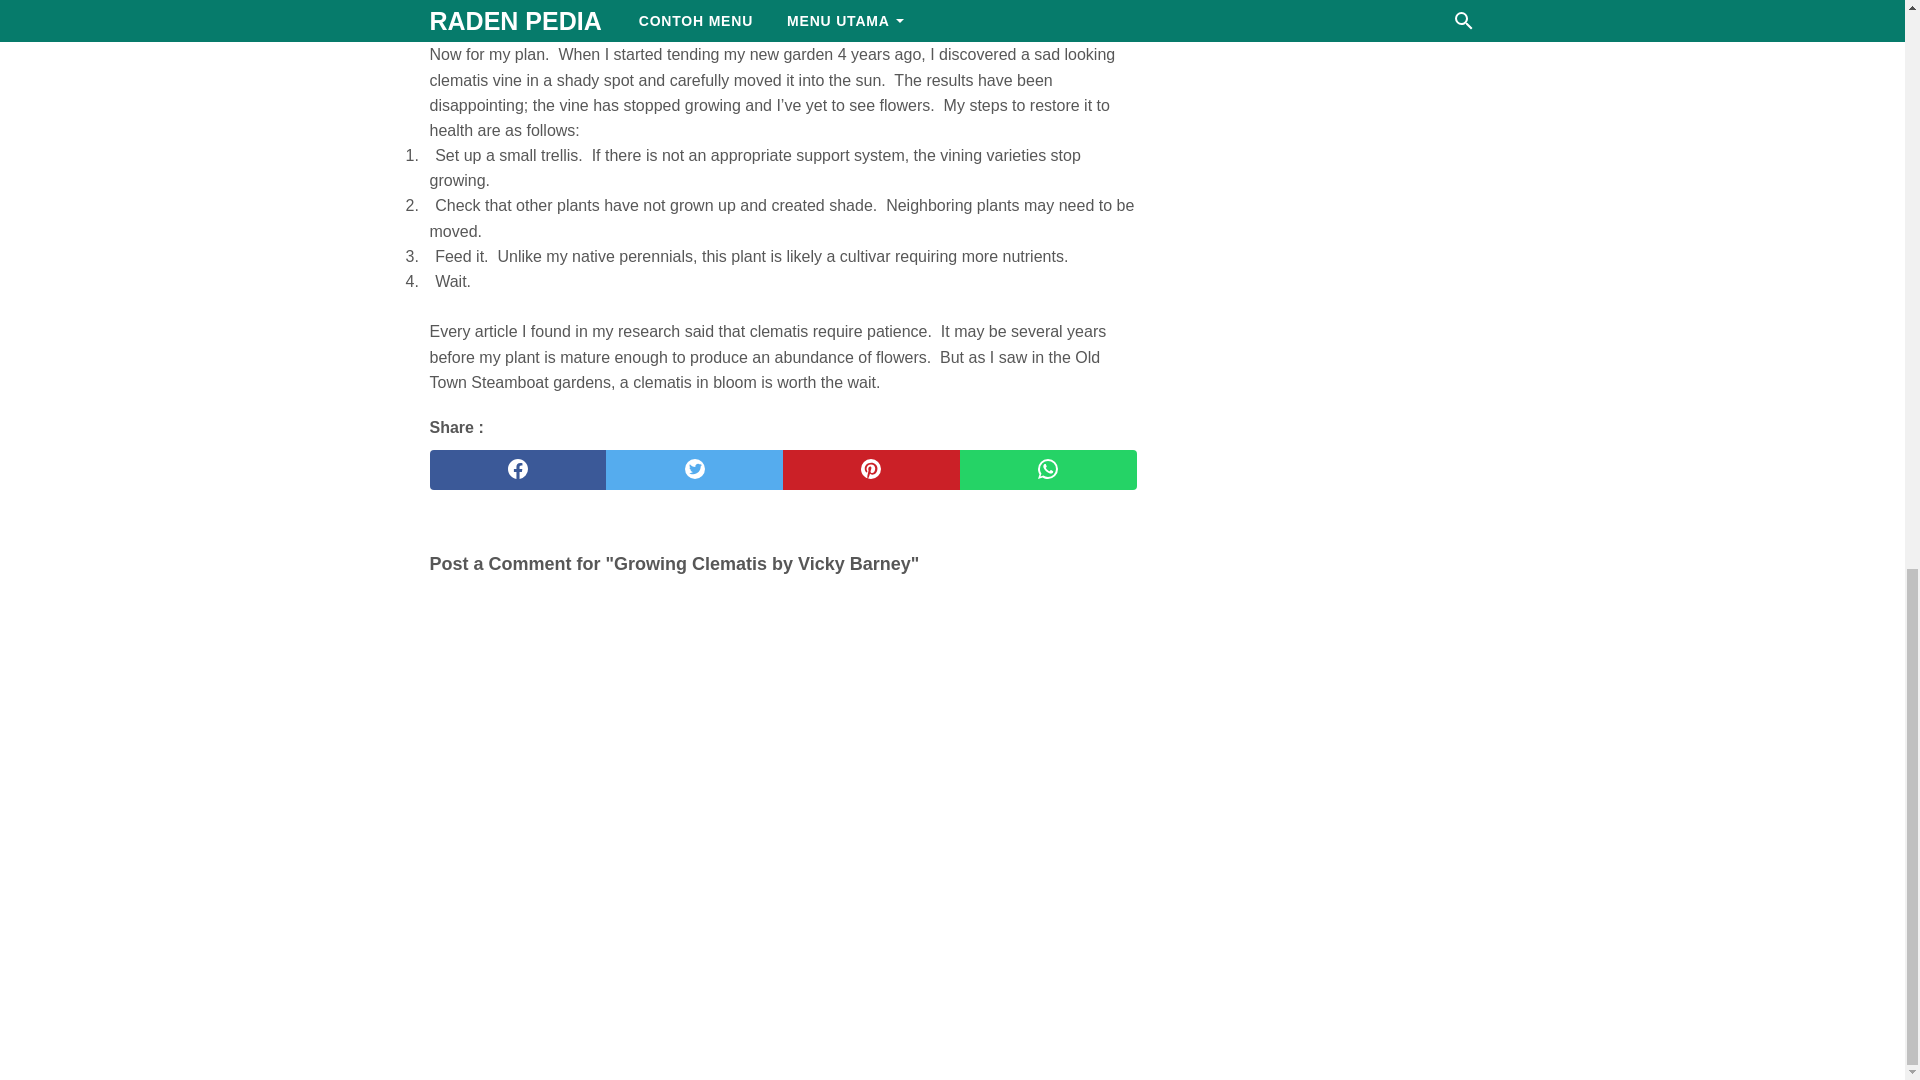 The height and width of the screenshot is (1080, 1920). Describe the element at coordinates (694, 470) in the screenshot. I see `twitter` at that location.